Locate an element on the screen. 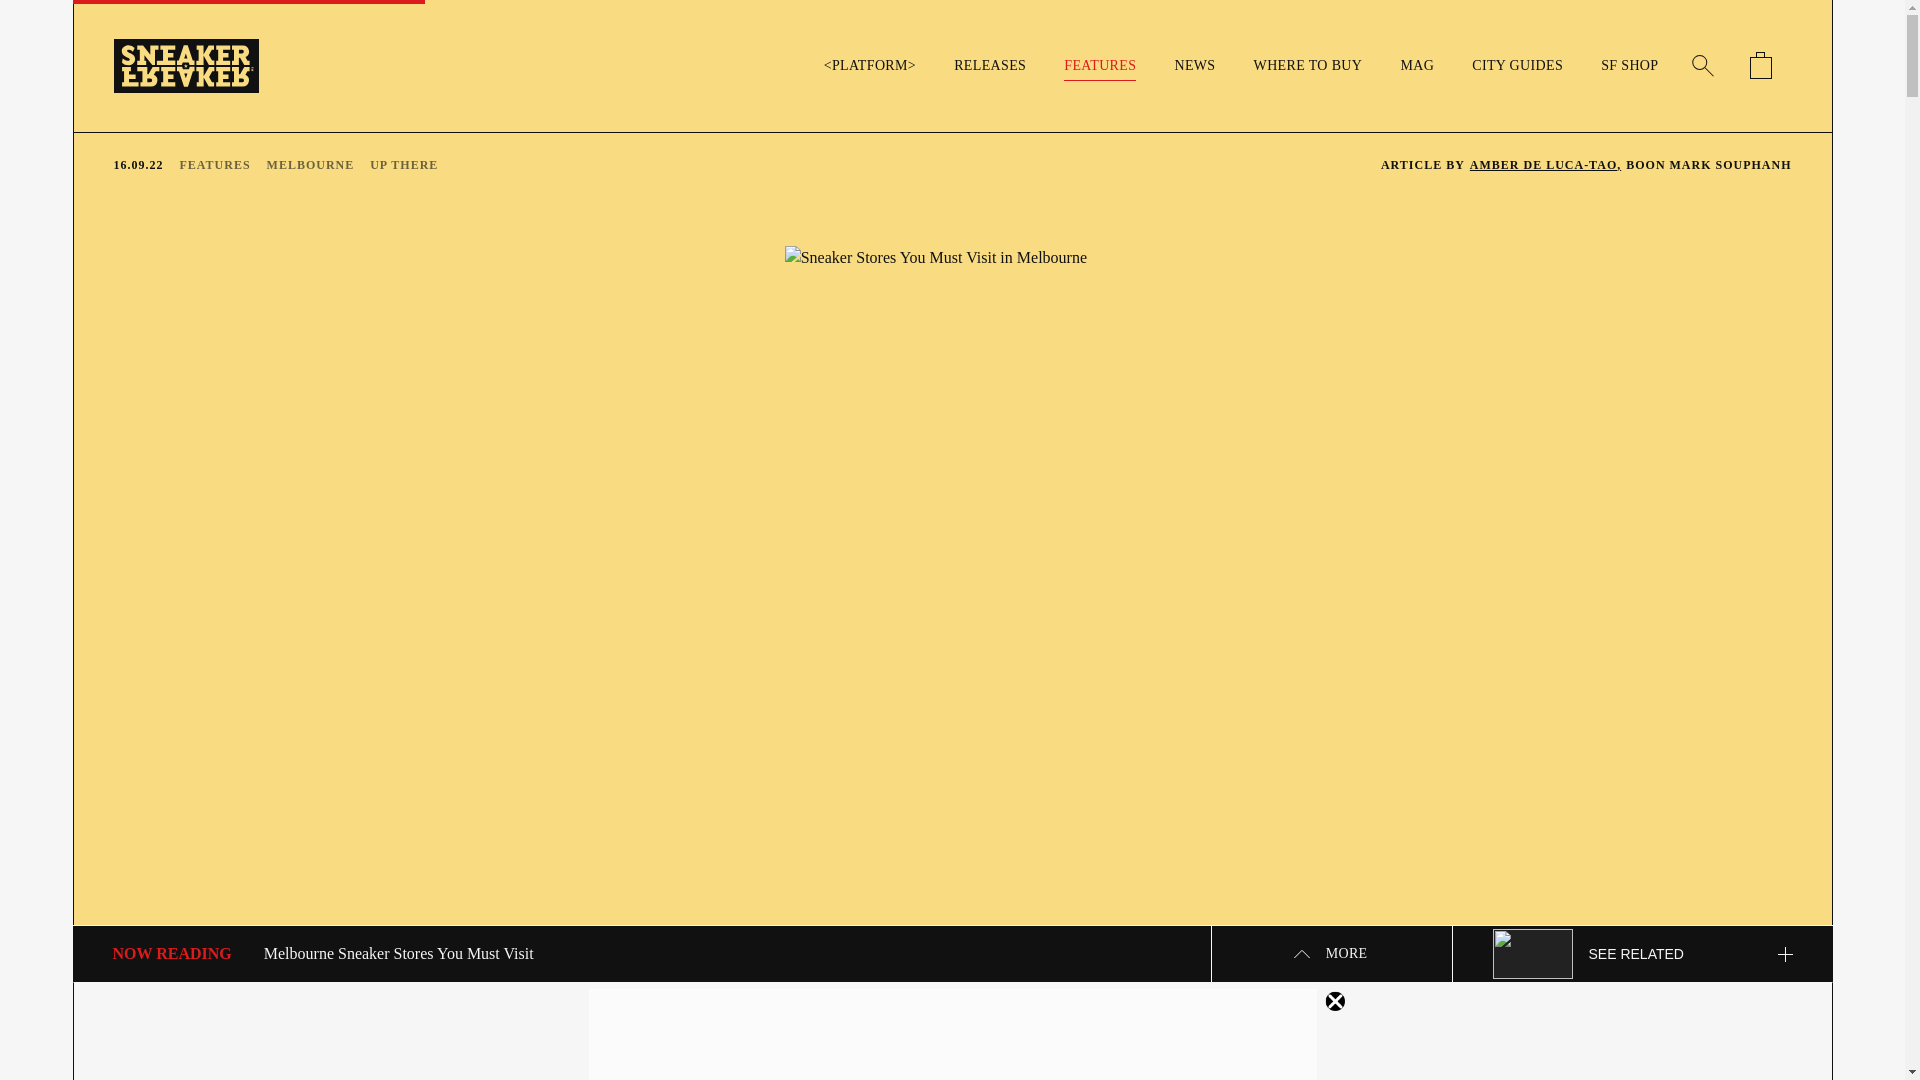  MELBOURNE is located at coordinates (310, 164).